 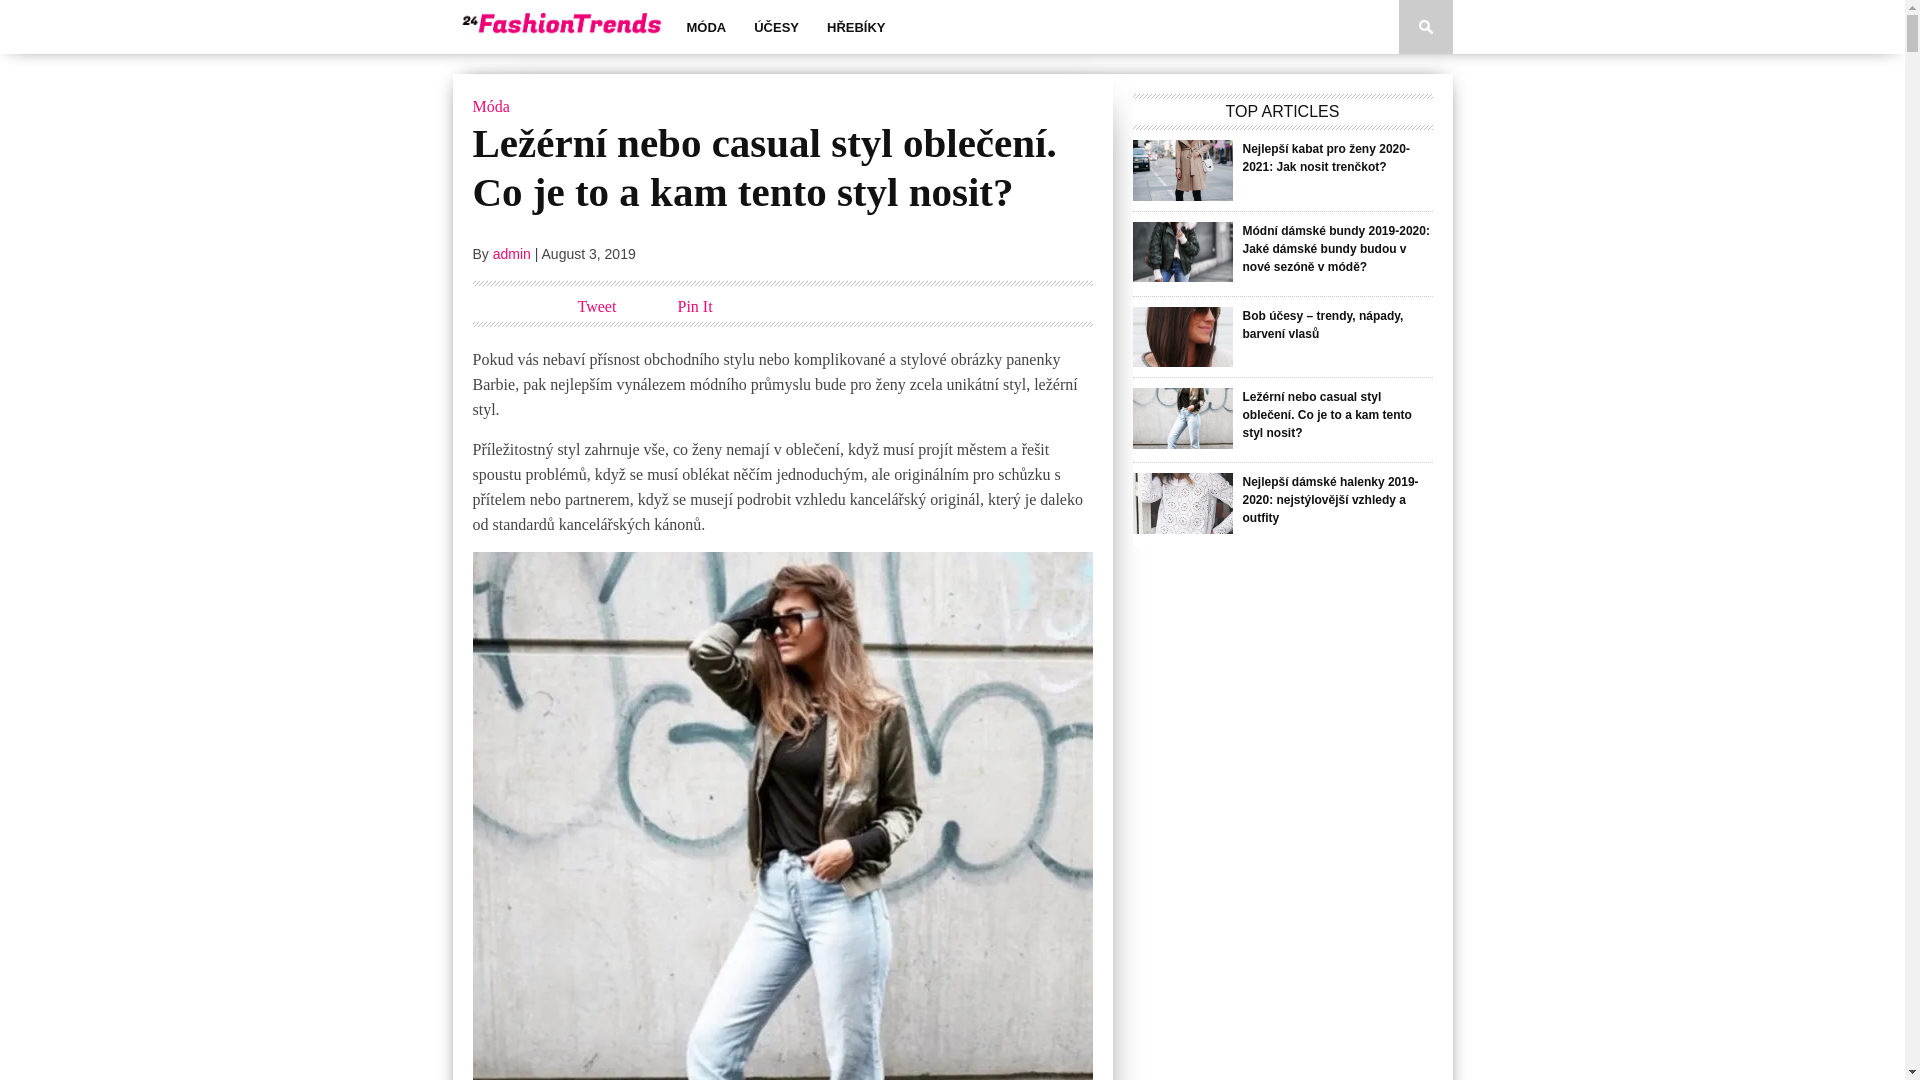 I want to click on Pin It, so click(x=696, y=306).